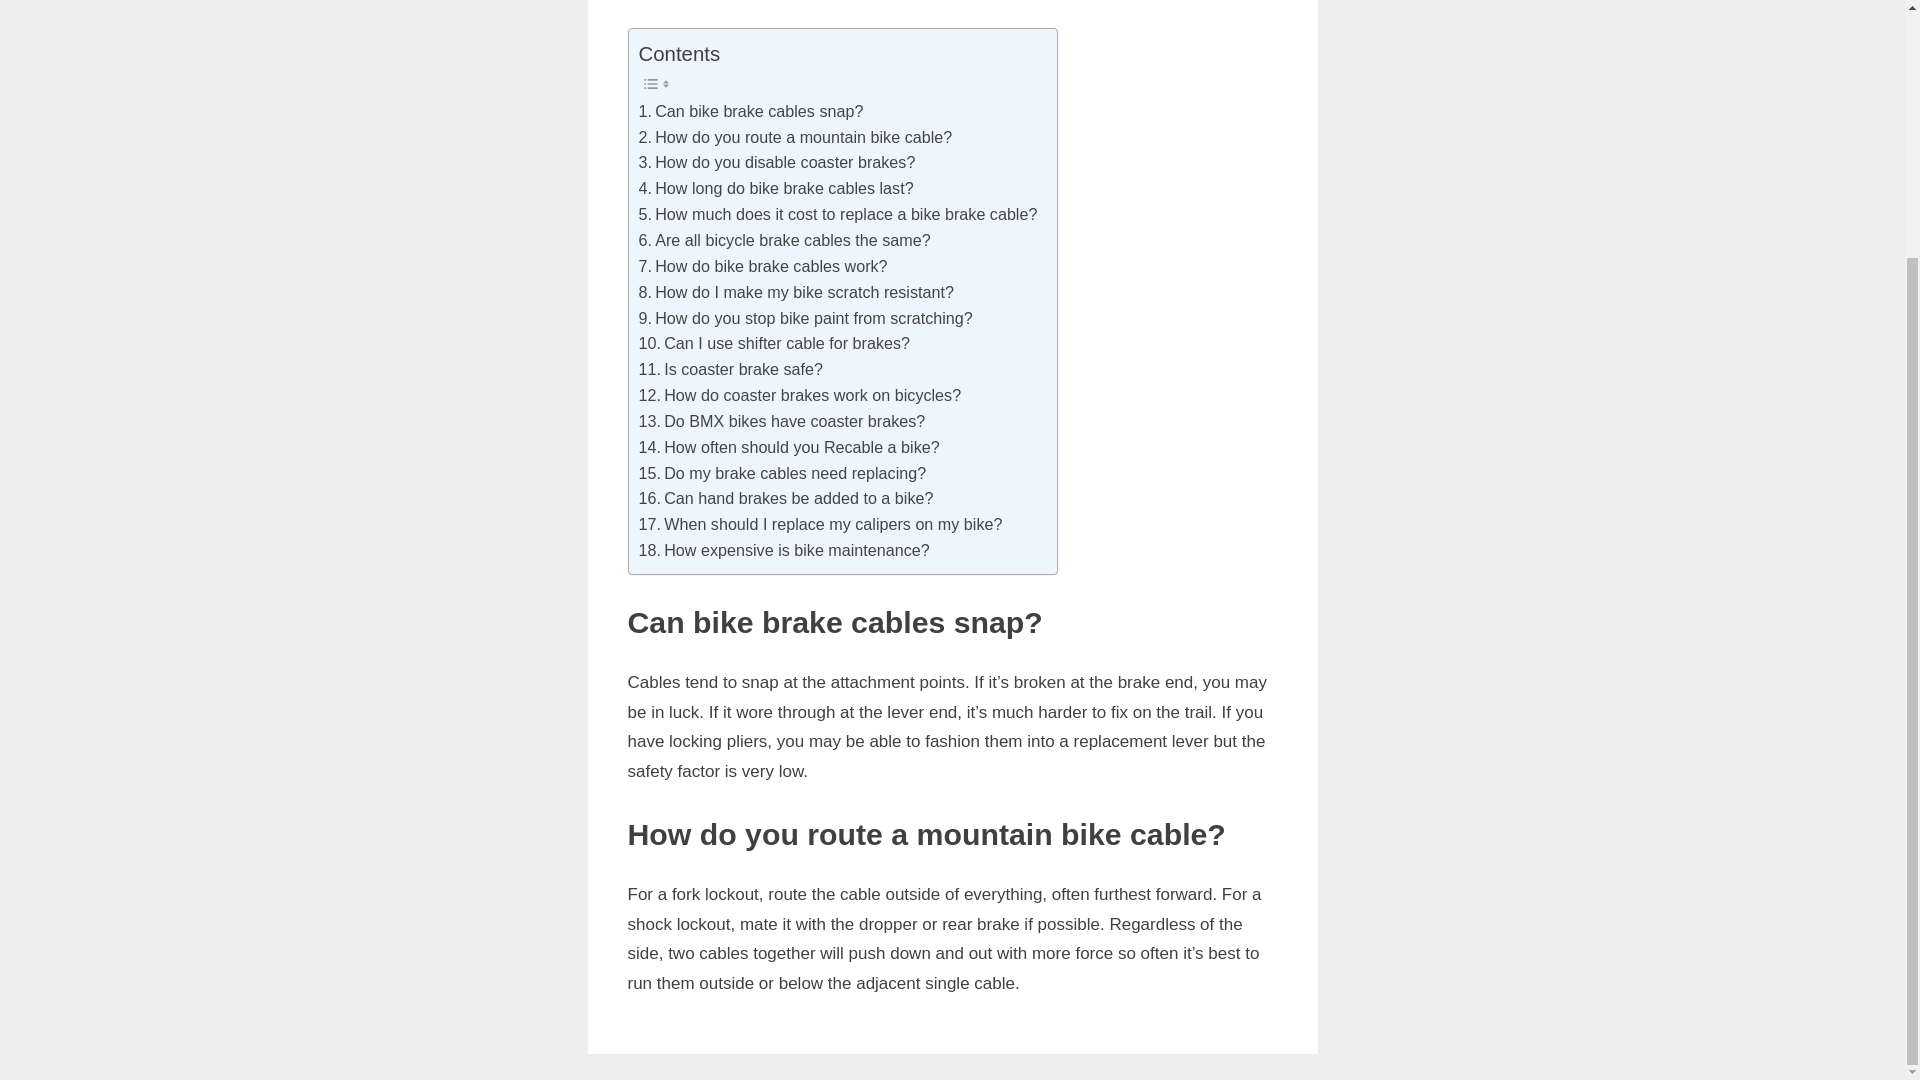  What do you see at coordinates (672, 30) in the screenshot?
I see `Do BMX bikes have coaster brakes?` at bounding box center [672, 30].